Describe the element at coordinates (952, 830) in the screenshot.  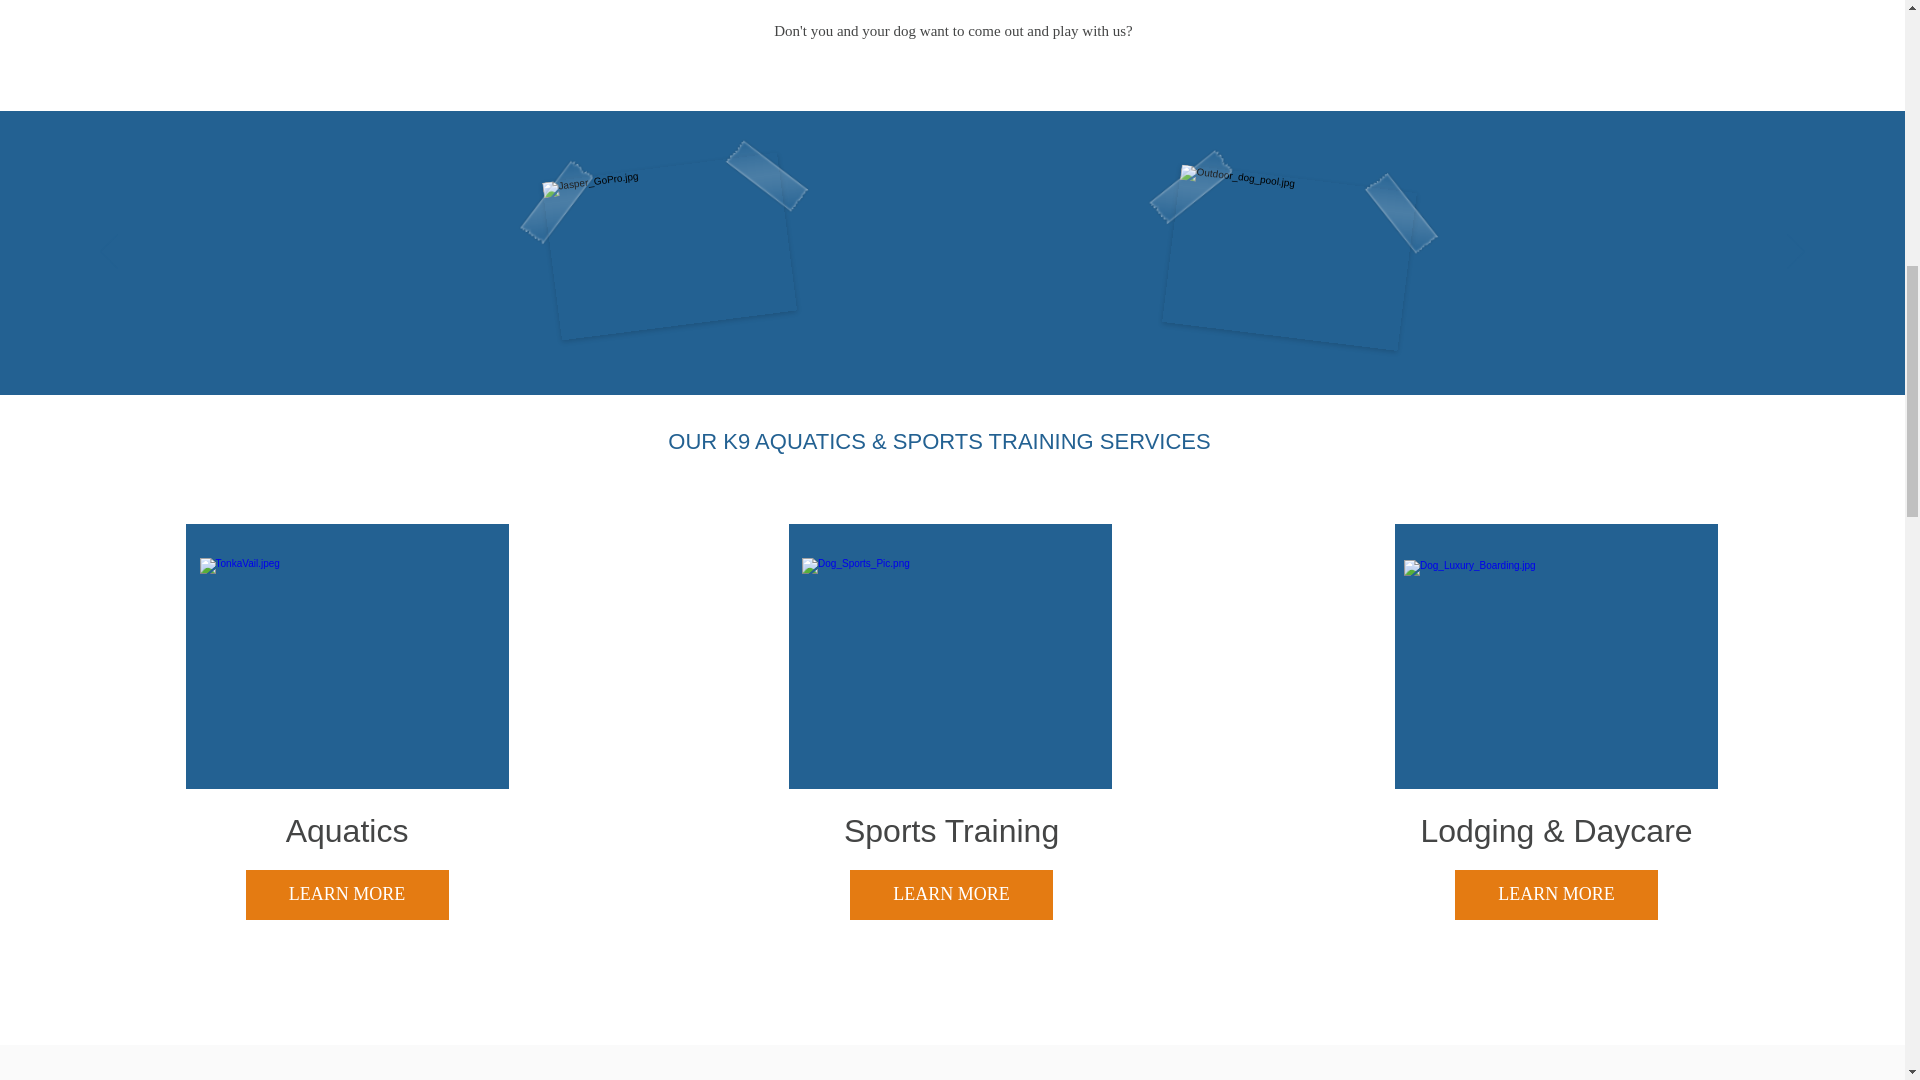
I see `Sports Training` at that location.